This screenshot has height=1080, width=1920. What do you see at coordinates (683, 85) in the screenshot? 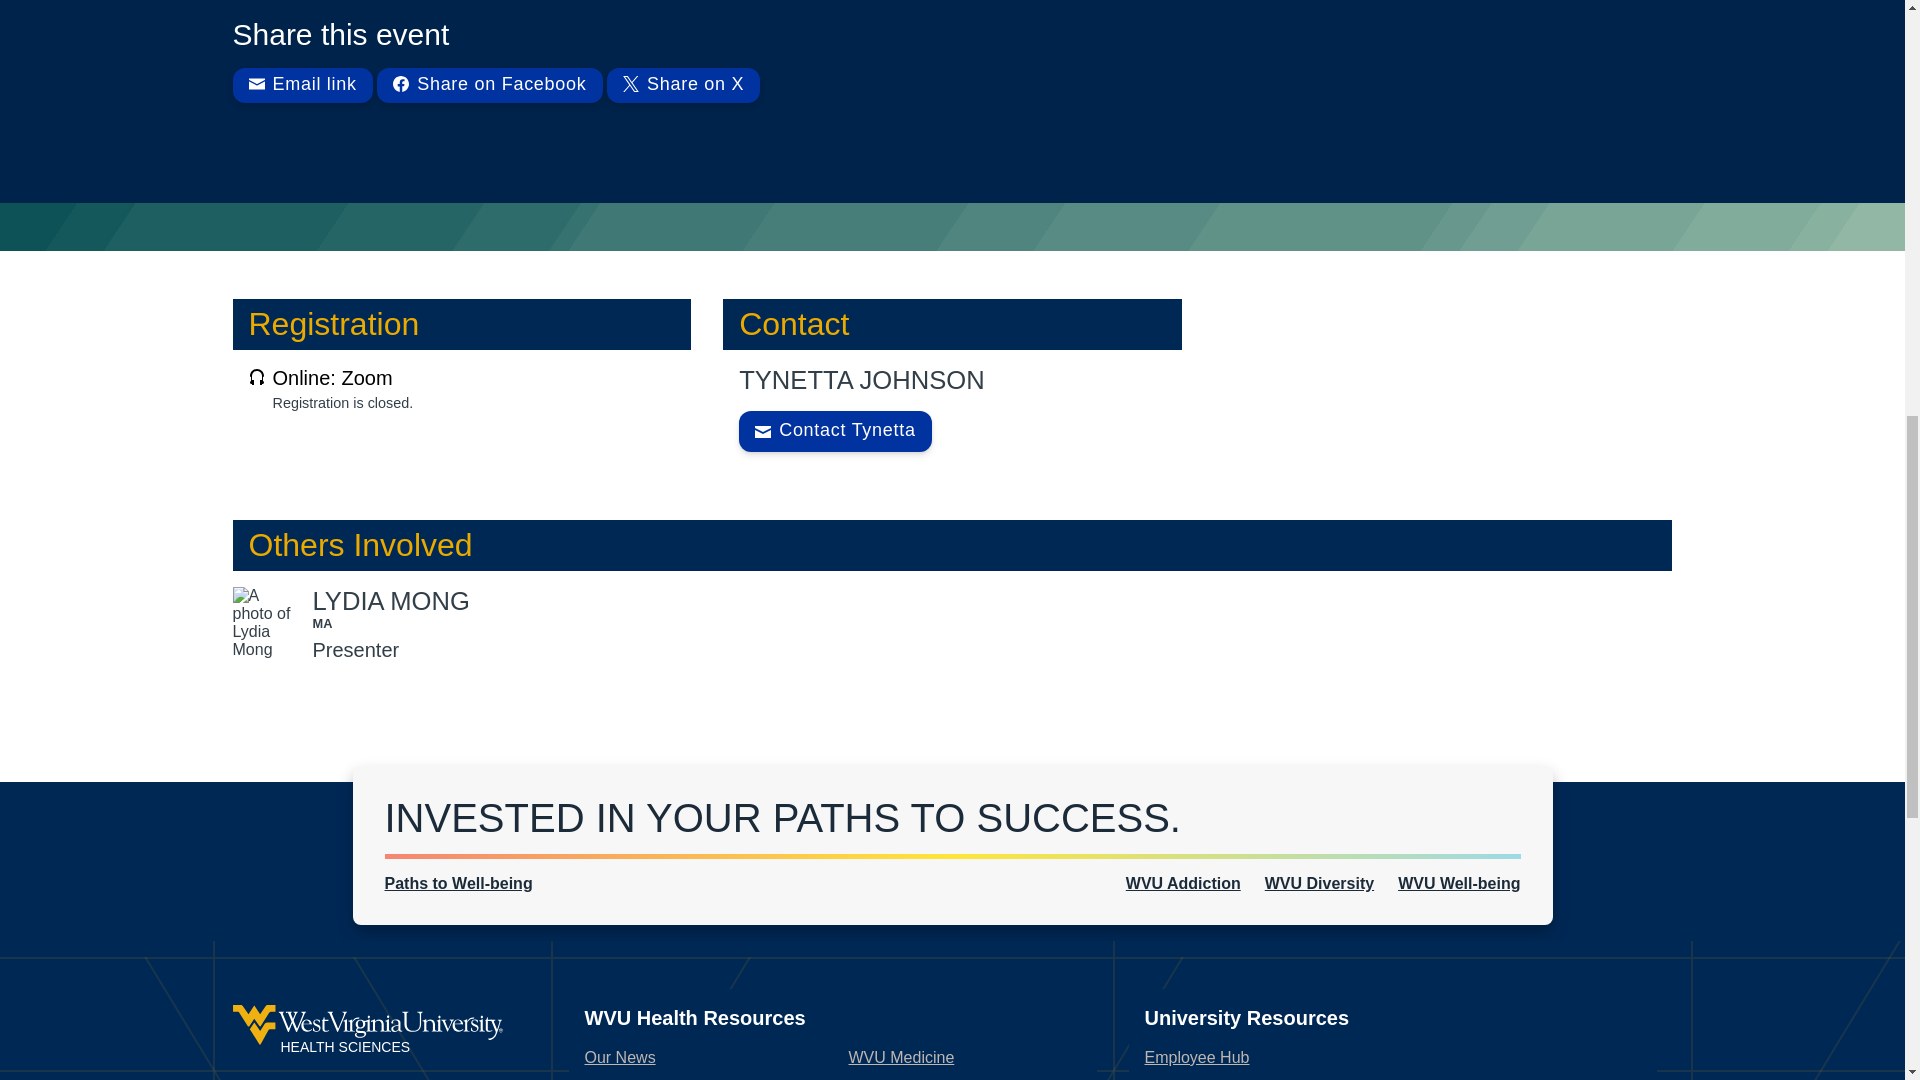
I see `Share on X` at bounding box center [683, 85].